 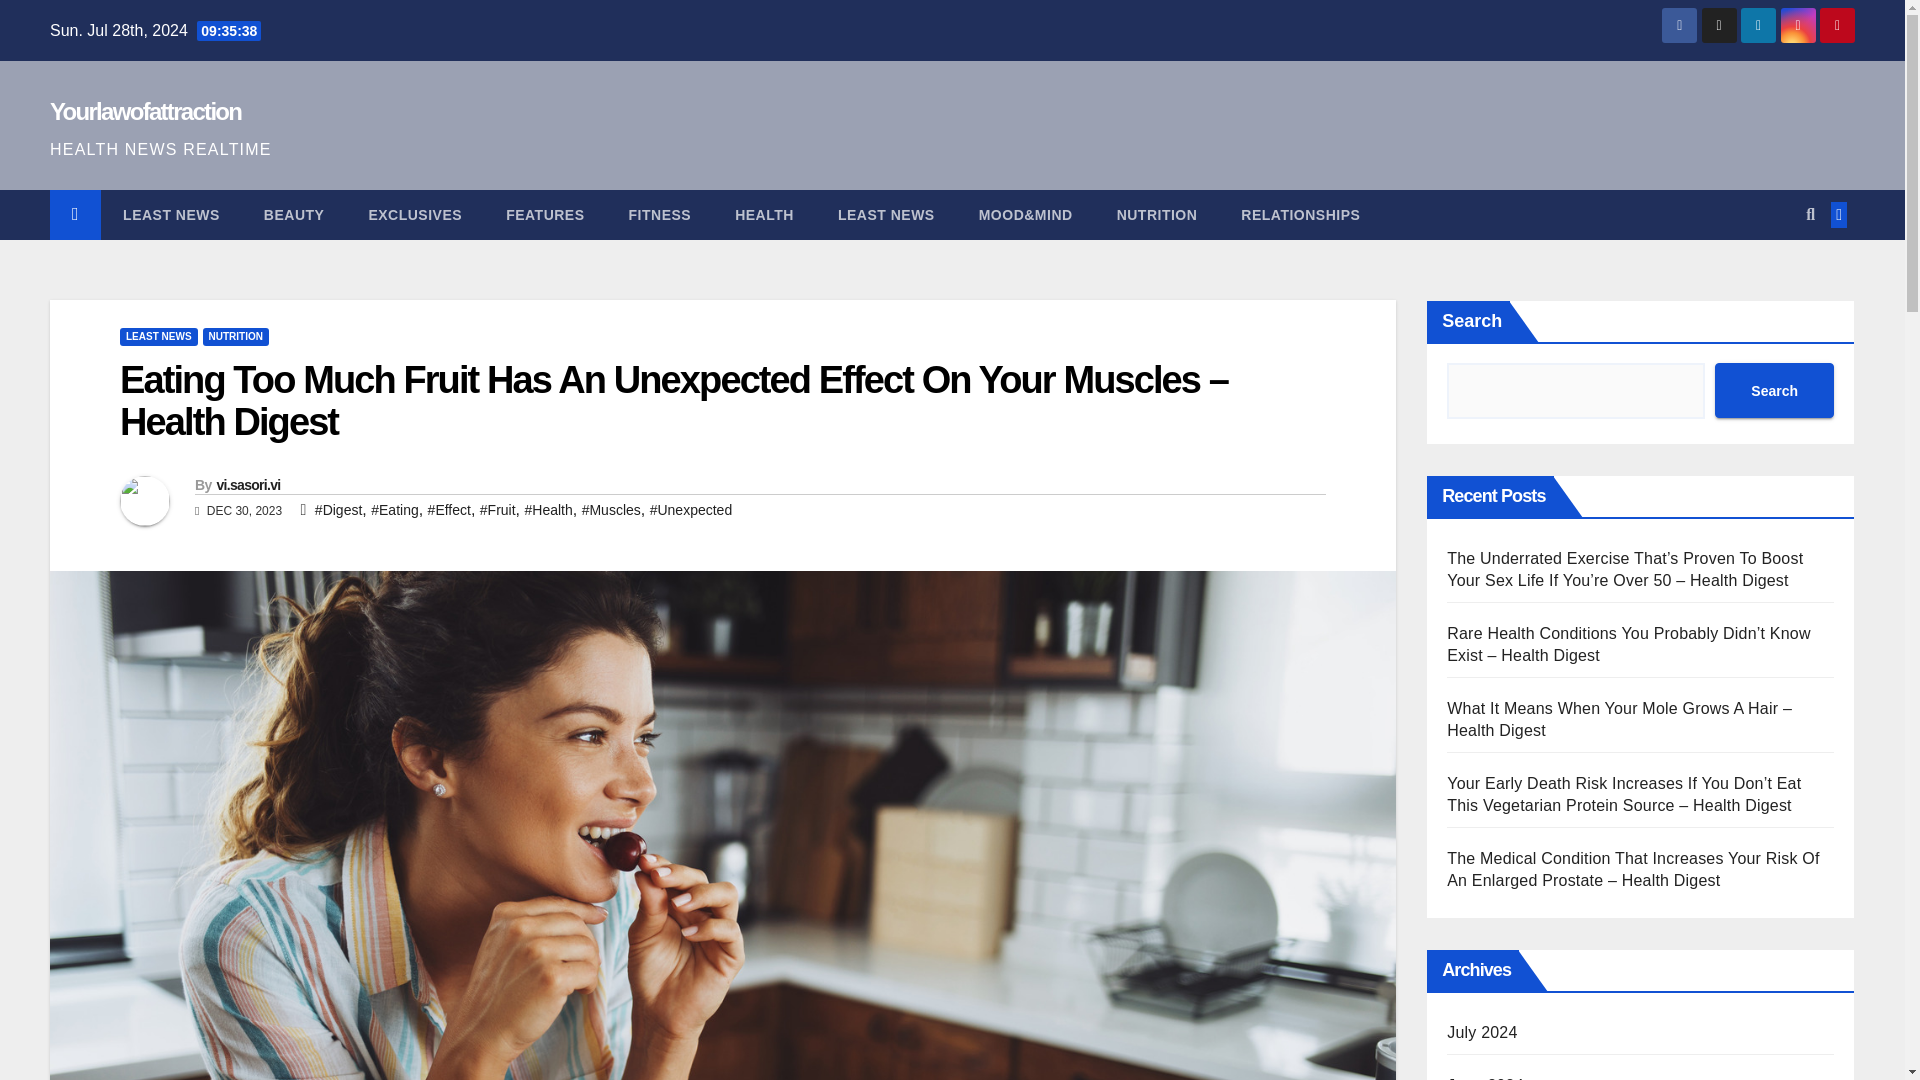 What do you see at coordinates (158, 336) in the screenshot?
I see `LEAST NEWS` at bounding box center [158, 336].